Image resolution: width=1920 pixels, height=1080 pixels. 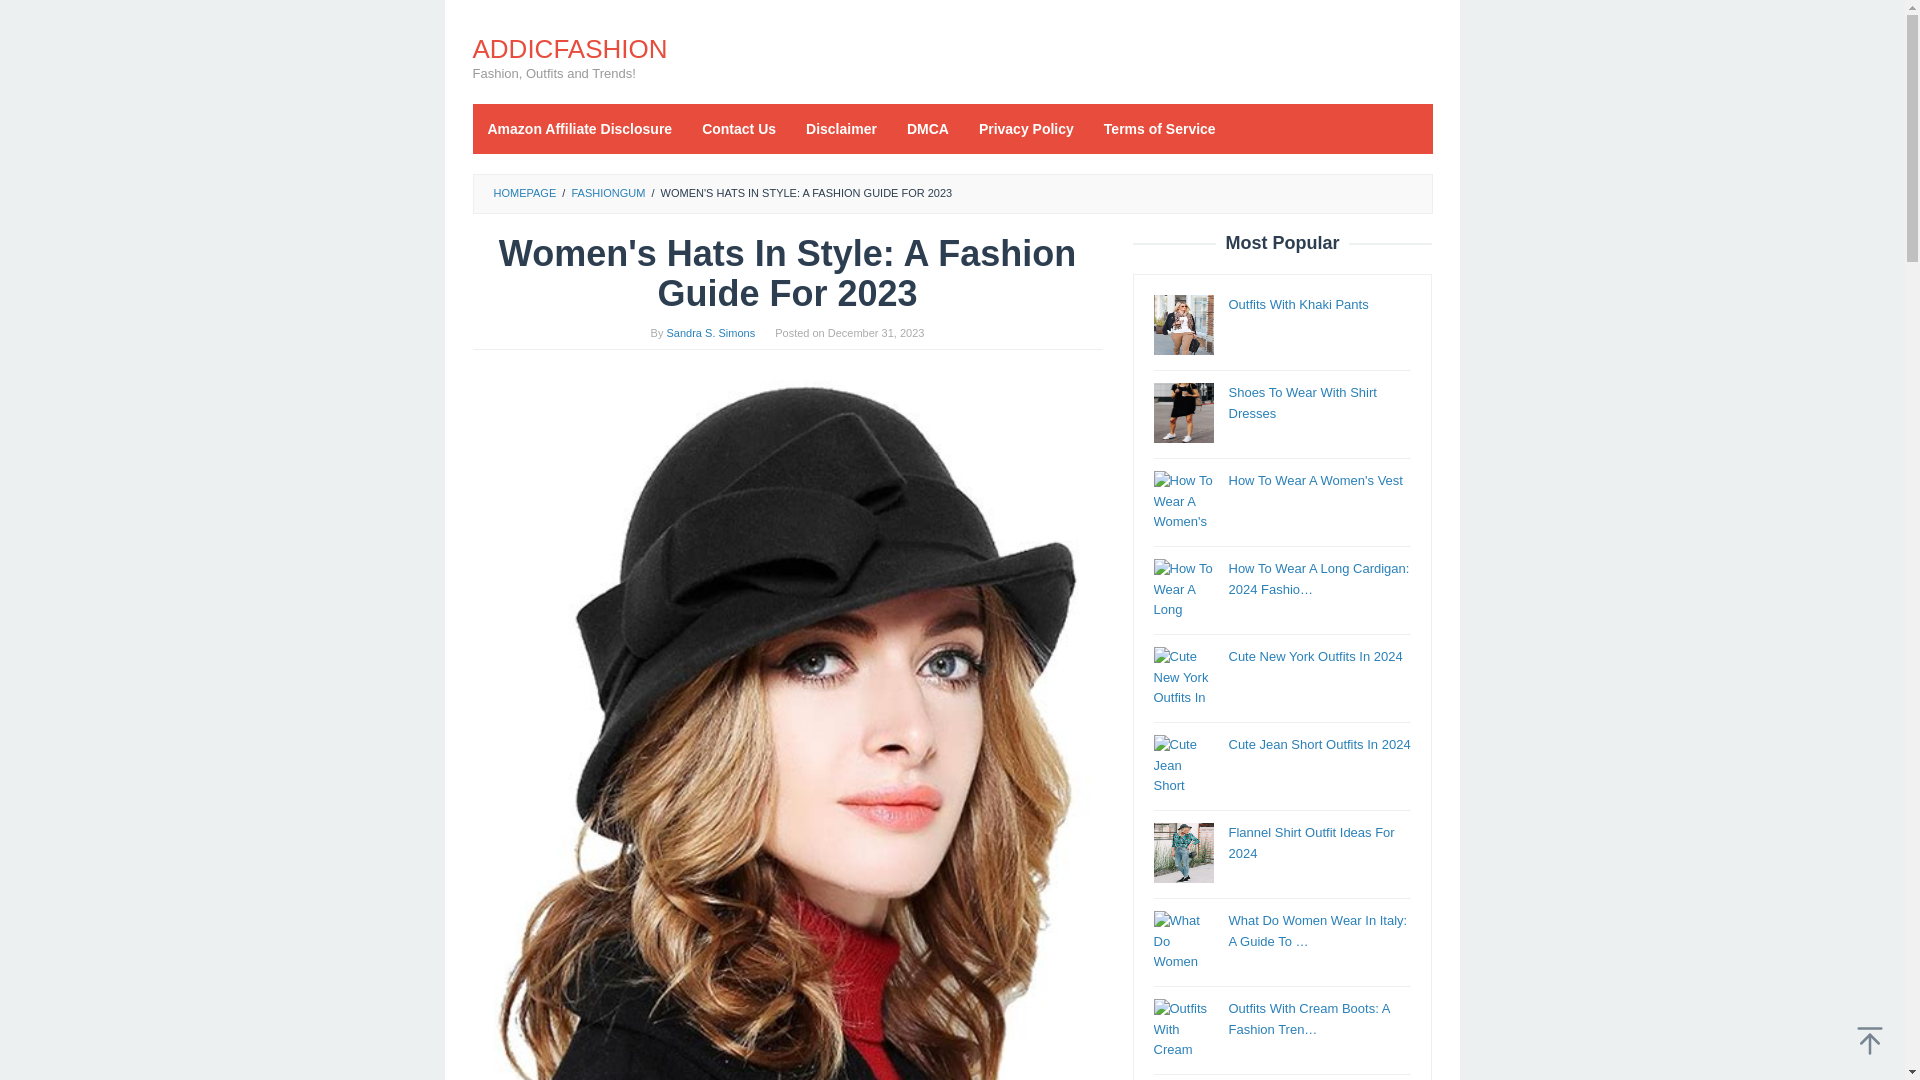 I want to click on ADDICFASHION, so click(x=569, y=48).